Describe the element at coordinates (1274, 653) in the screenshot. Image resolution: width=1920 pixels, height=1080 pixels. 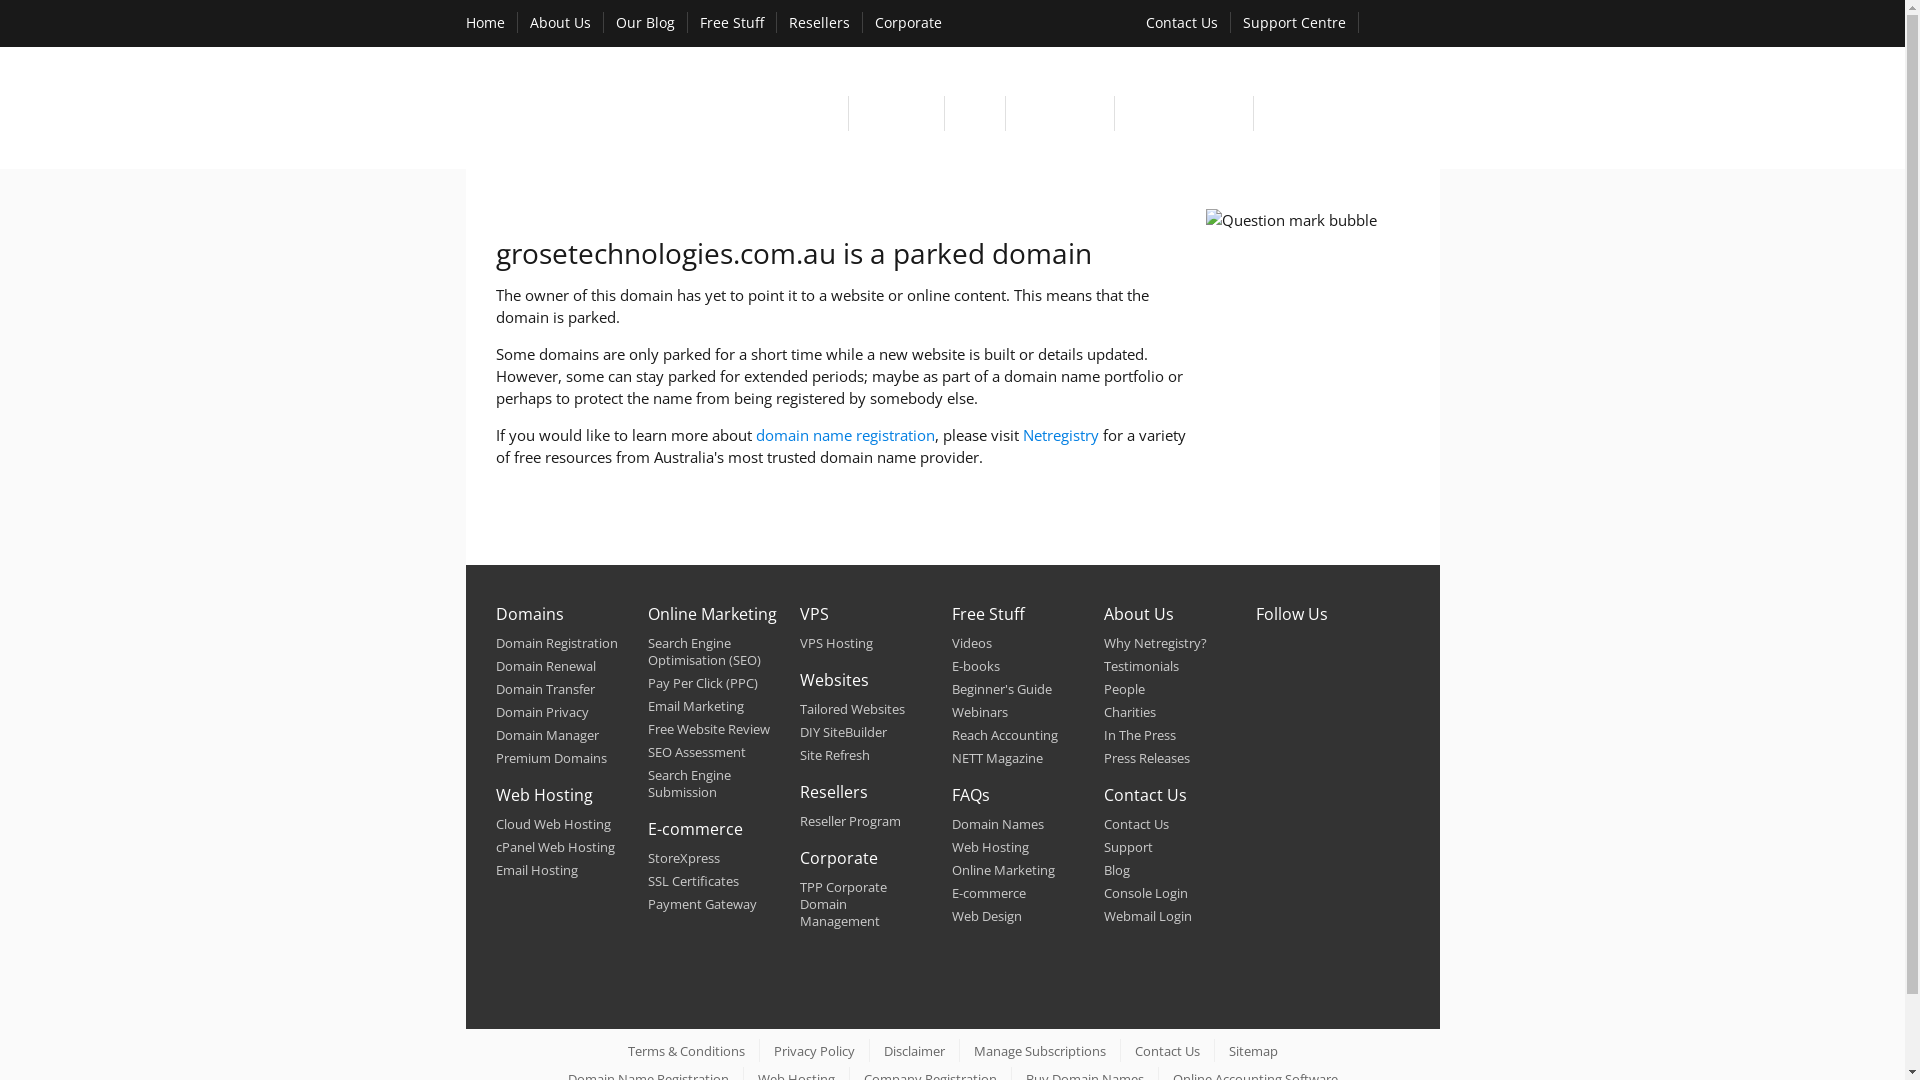
I see `Twitter` at that location.